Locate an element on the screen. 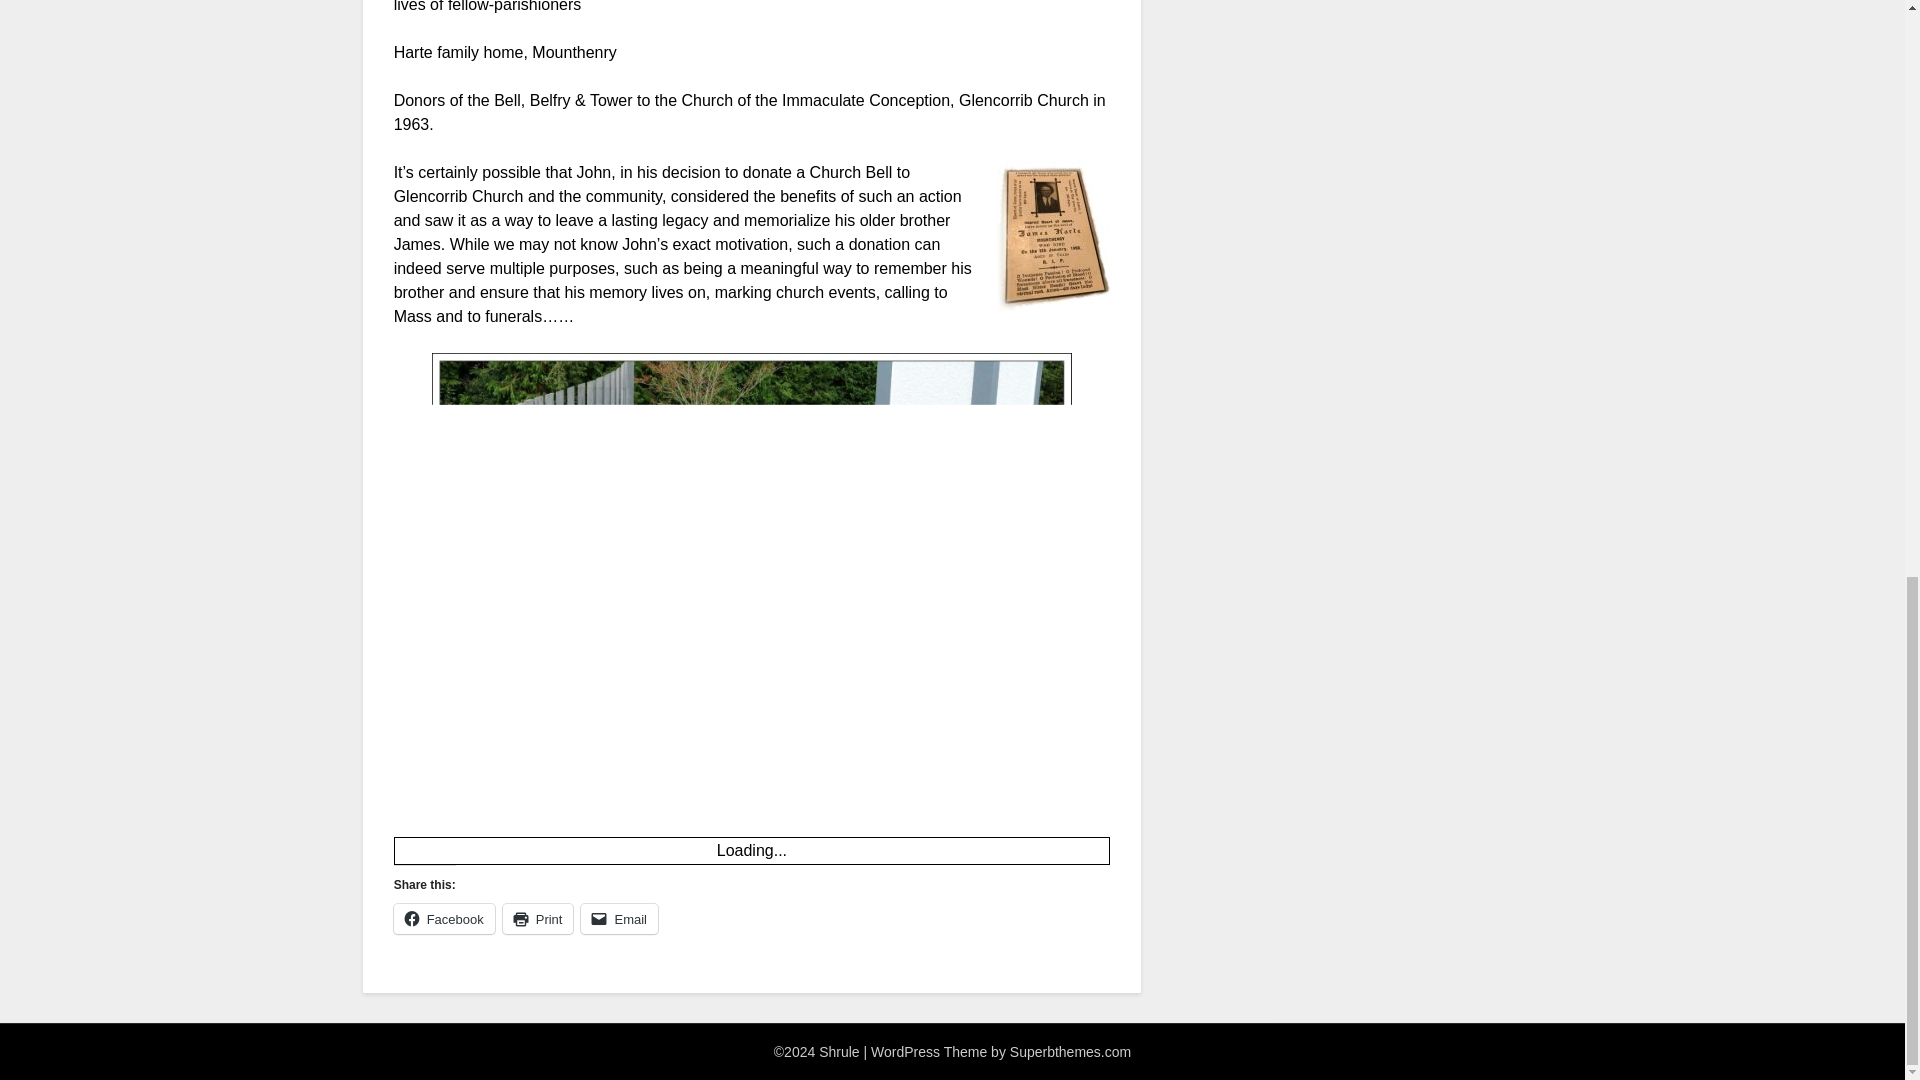 Image resolution: width=1920 pixels, height=1080 pixels. Click to share on Facebook is located at coordinates (444, 918).